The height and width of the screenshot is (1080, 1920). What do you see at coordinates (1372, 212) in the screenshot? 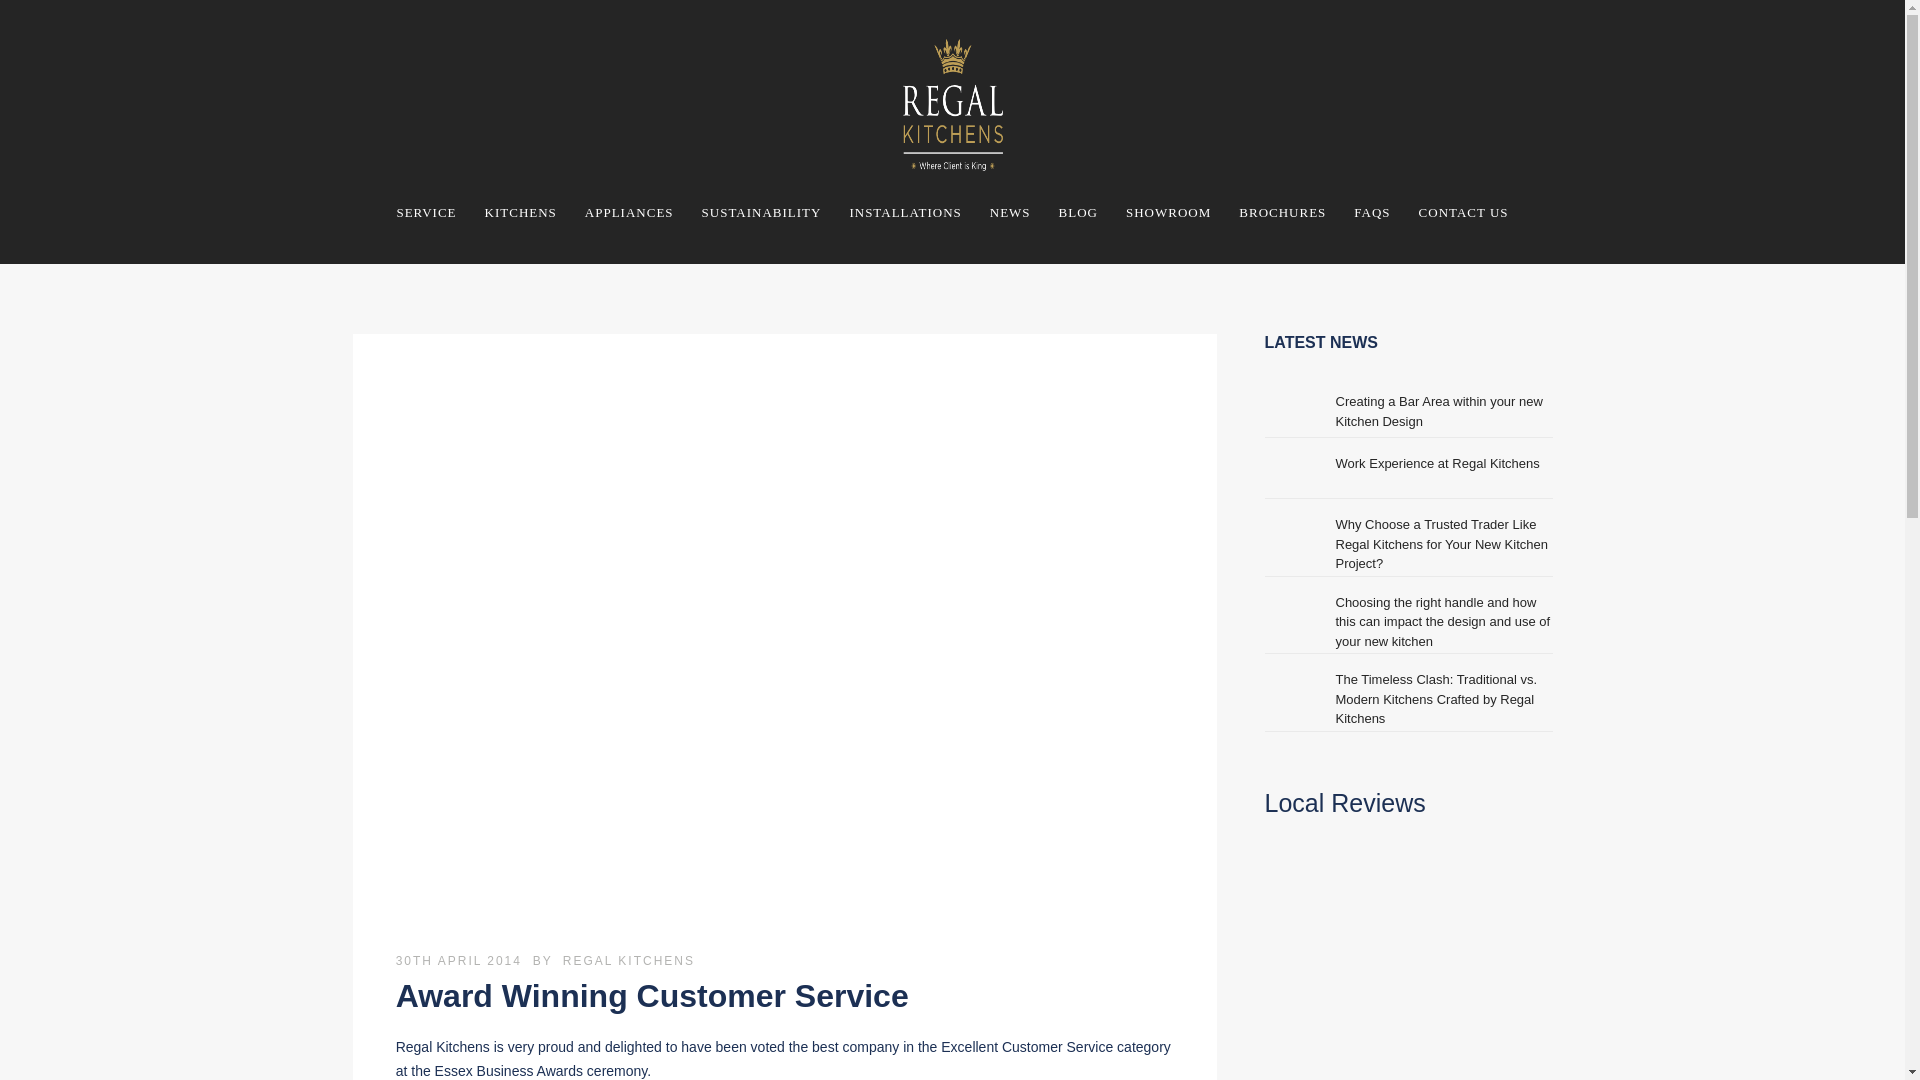
I see `FAQS` at bounding box center [1372, 212].